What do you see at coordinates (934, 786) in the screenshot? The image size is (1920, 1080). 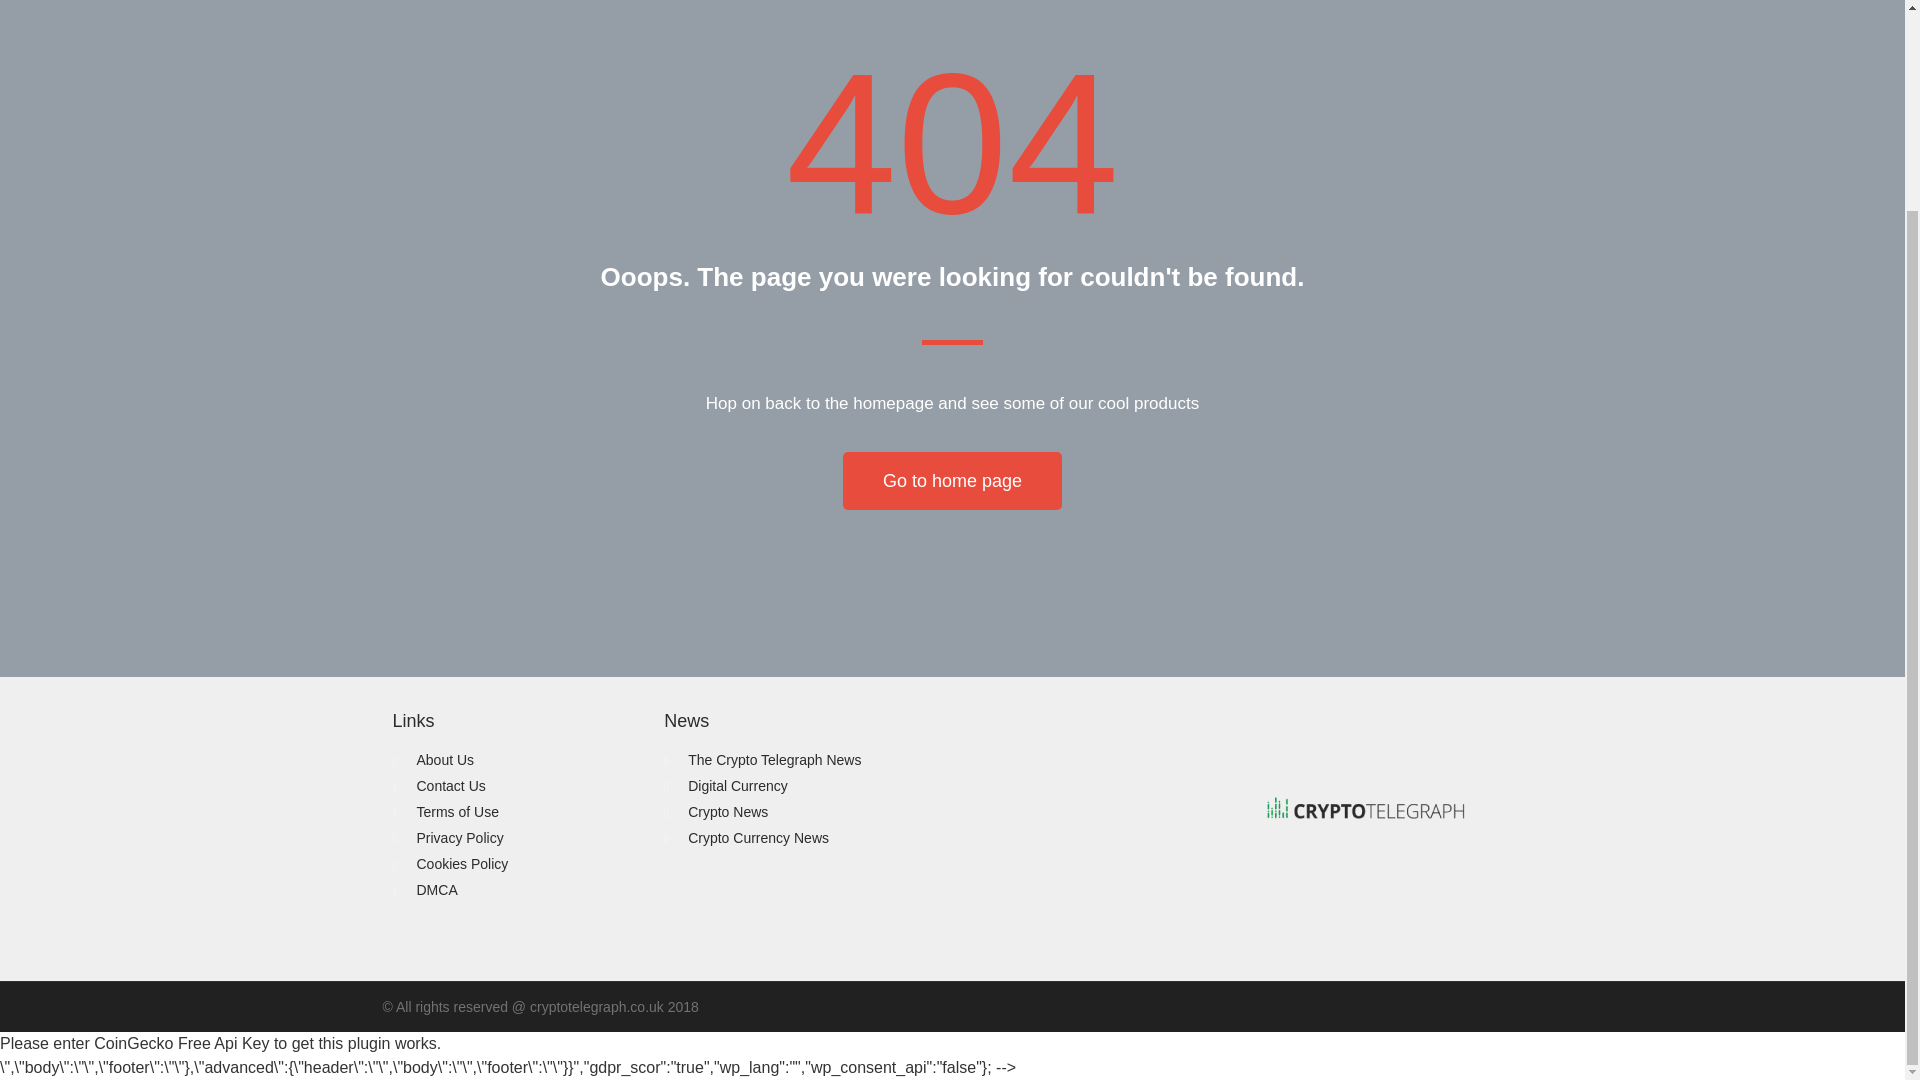 I see `Digital Currency` at bounding box center [934, 786].